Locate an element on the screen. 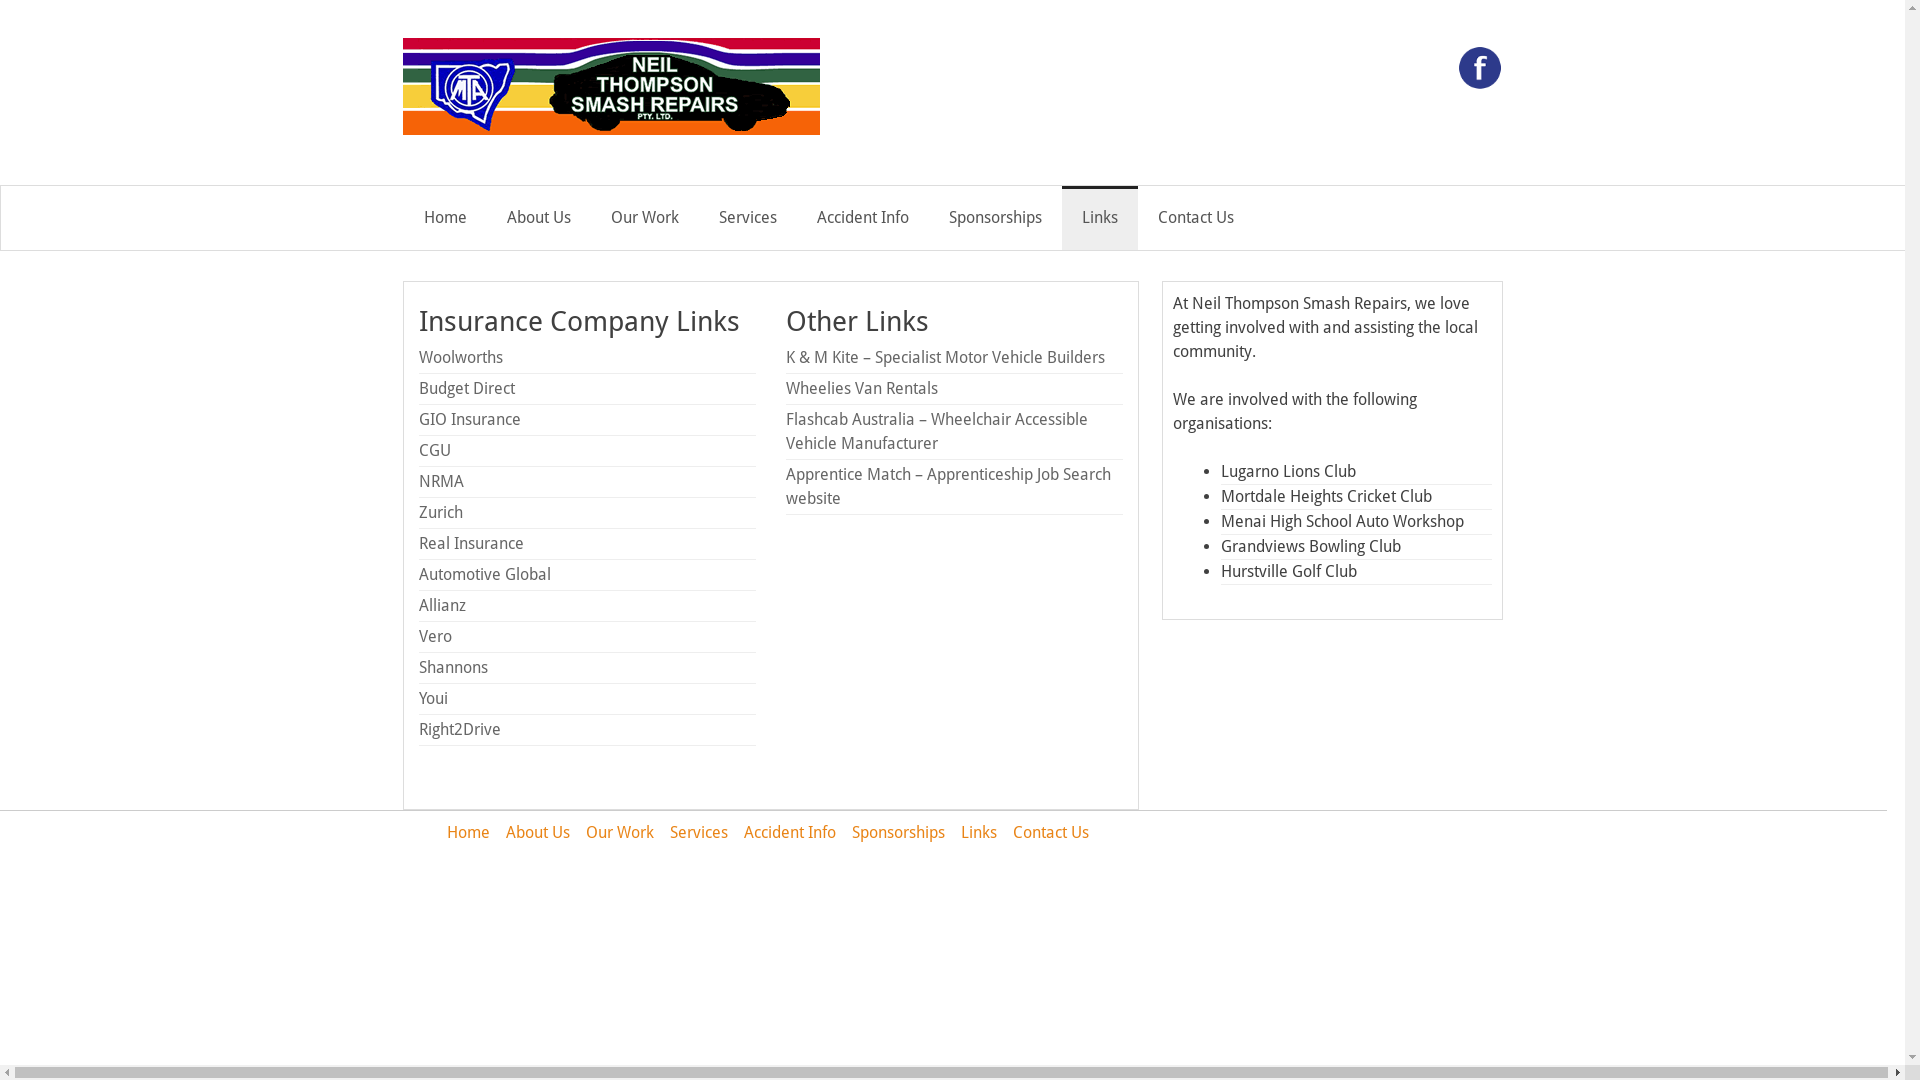  Youi is located at coordinates (432, 699).